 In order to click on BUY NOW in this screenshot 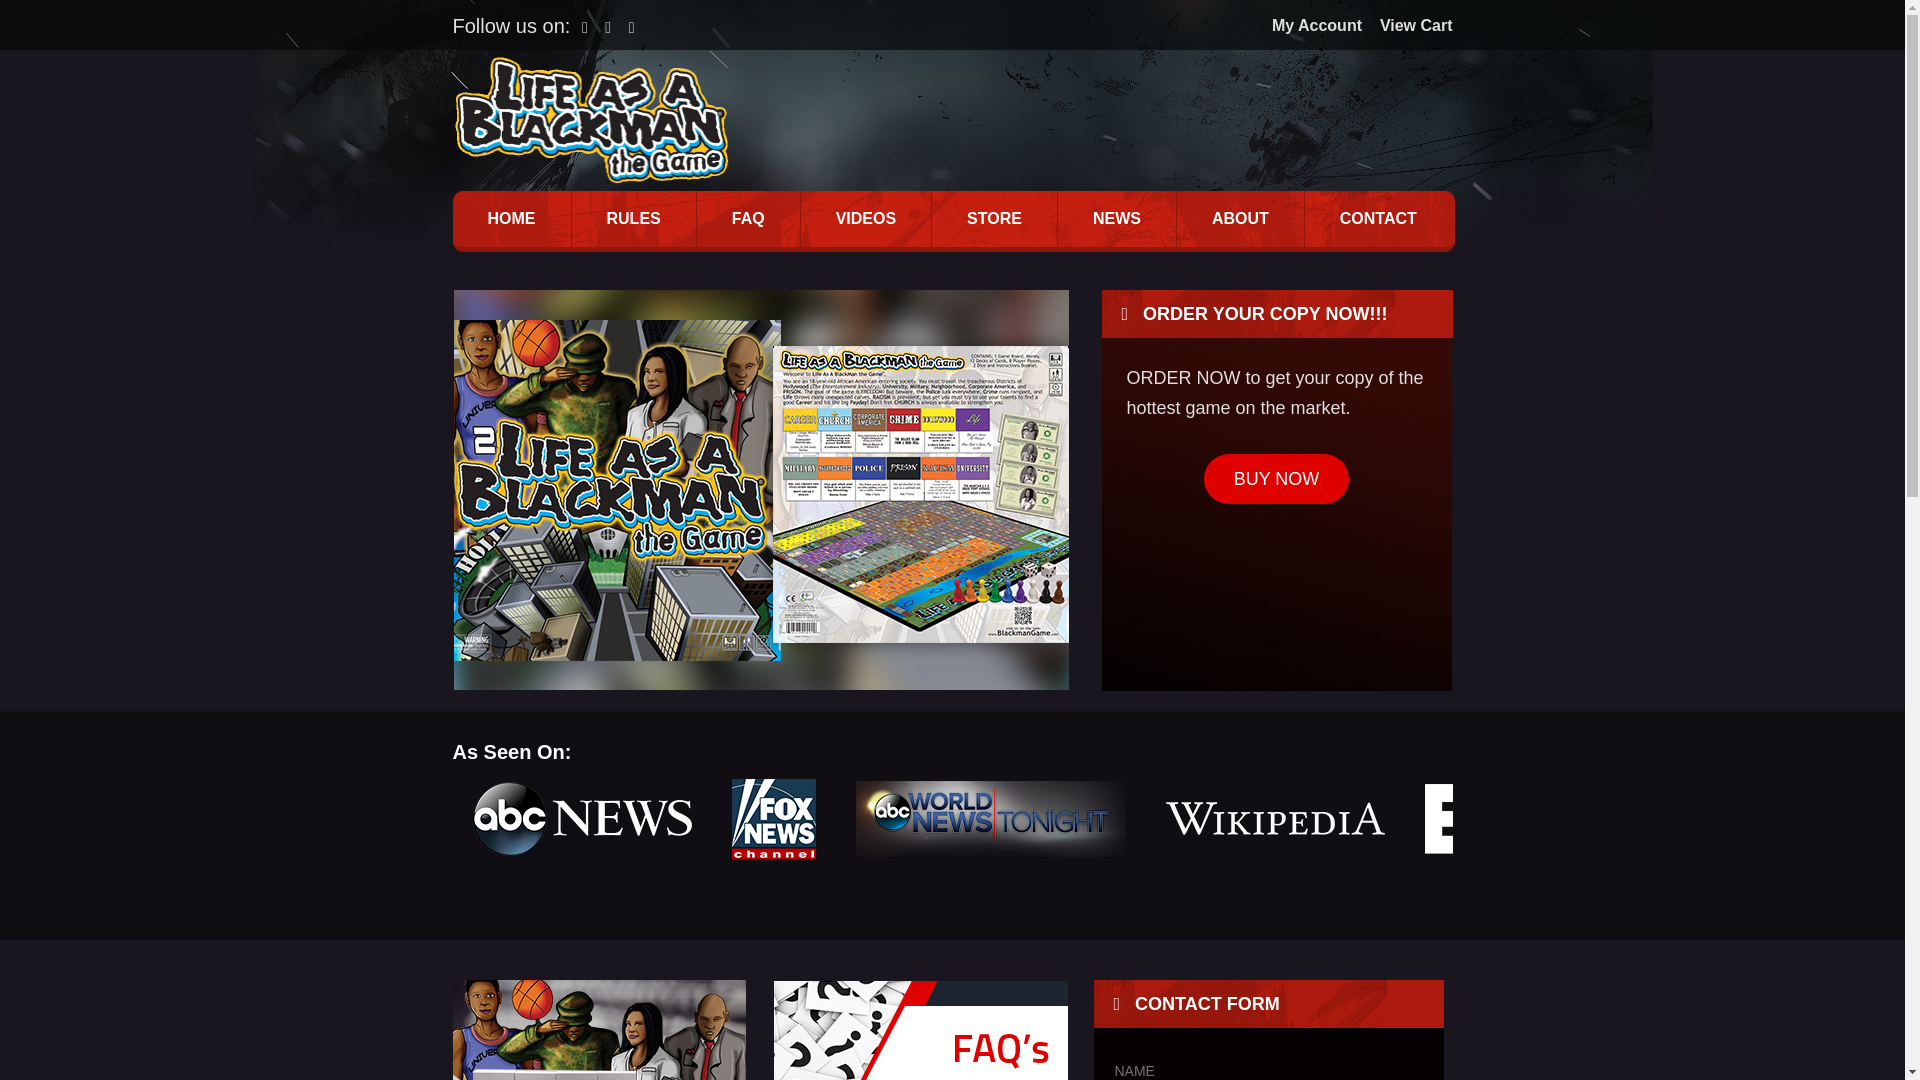, I will do `click(1276, 478)`.